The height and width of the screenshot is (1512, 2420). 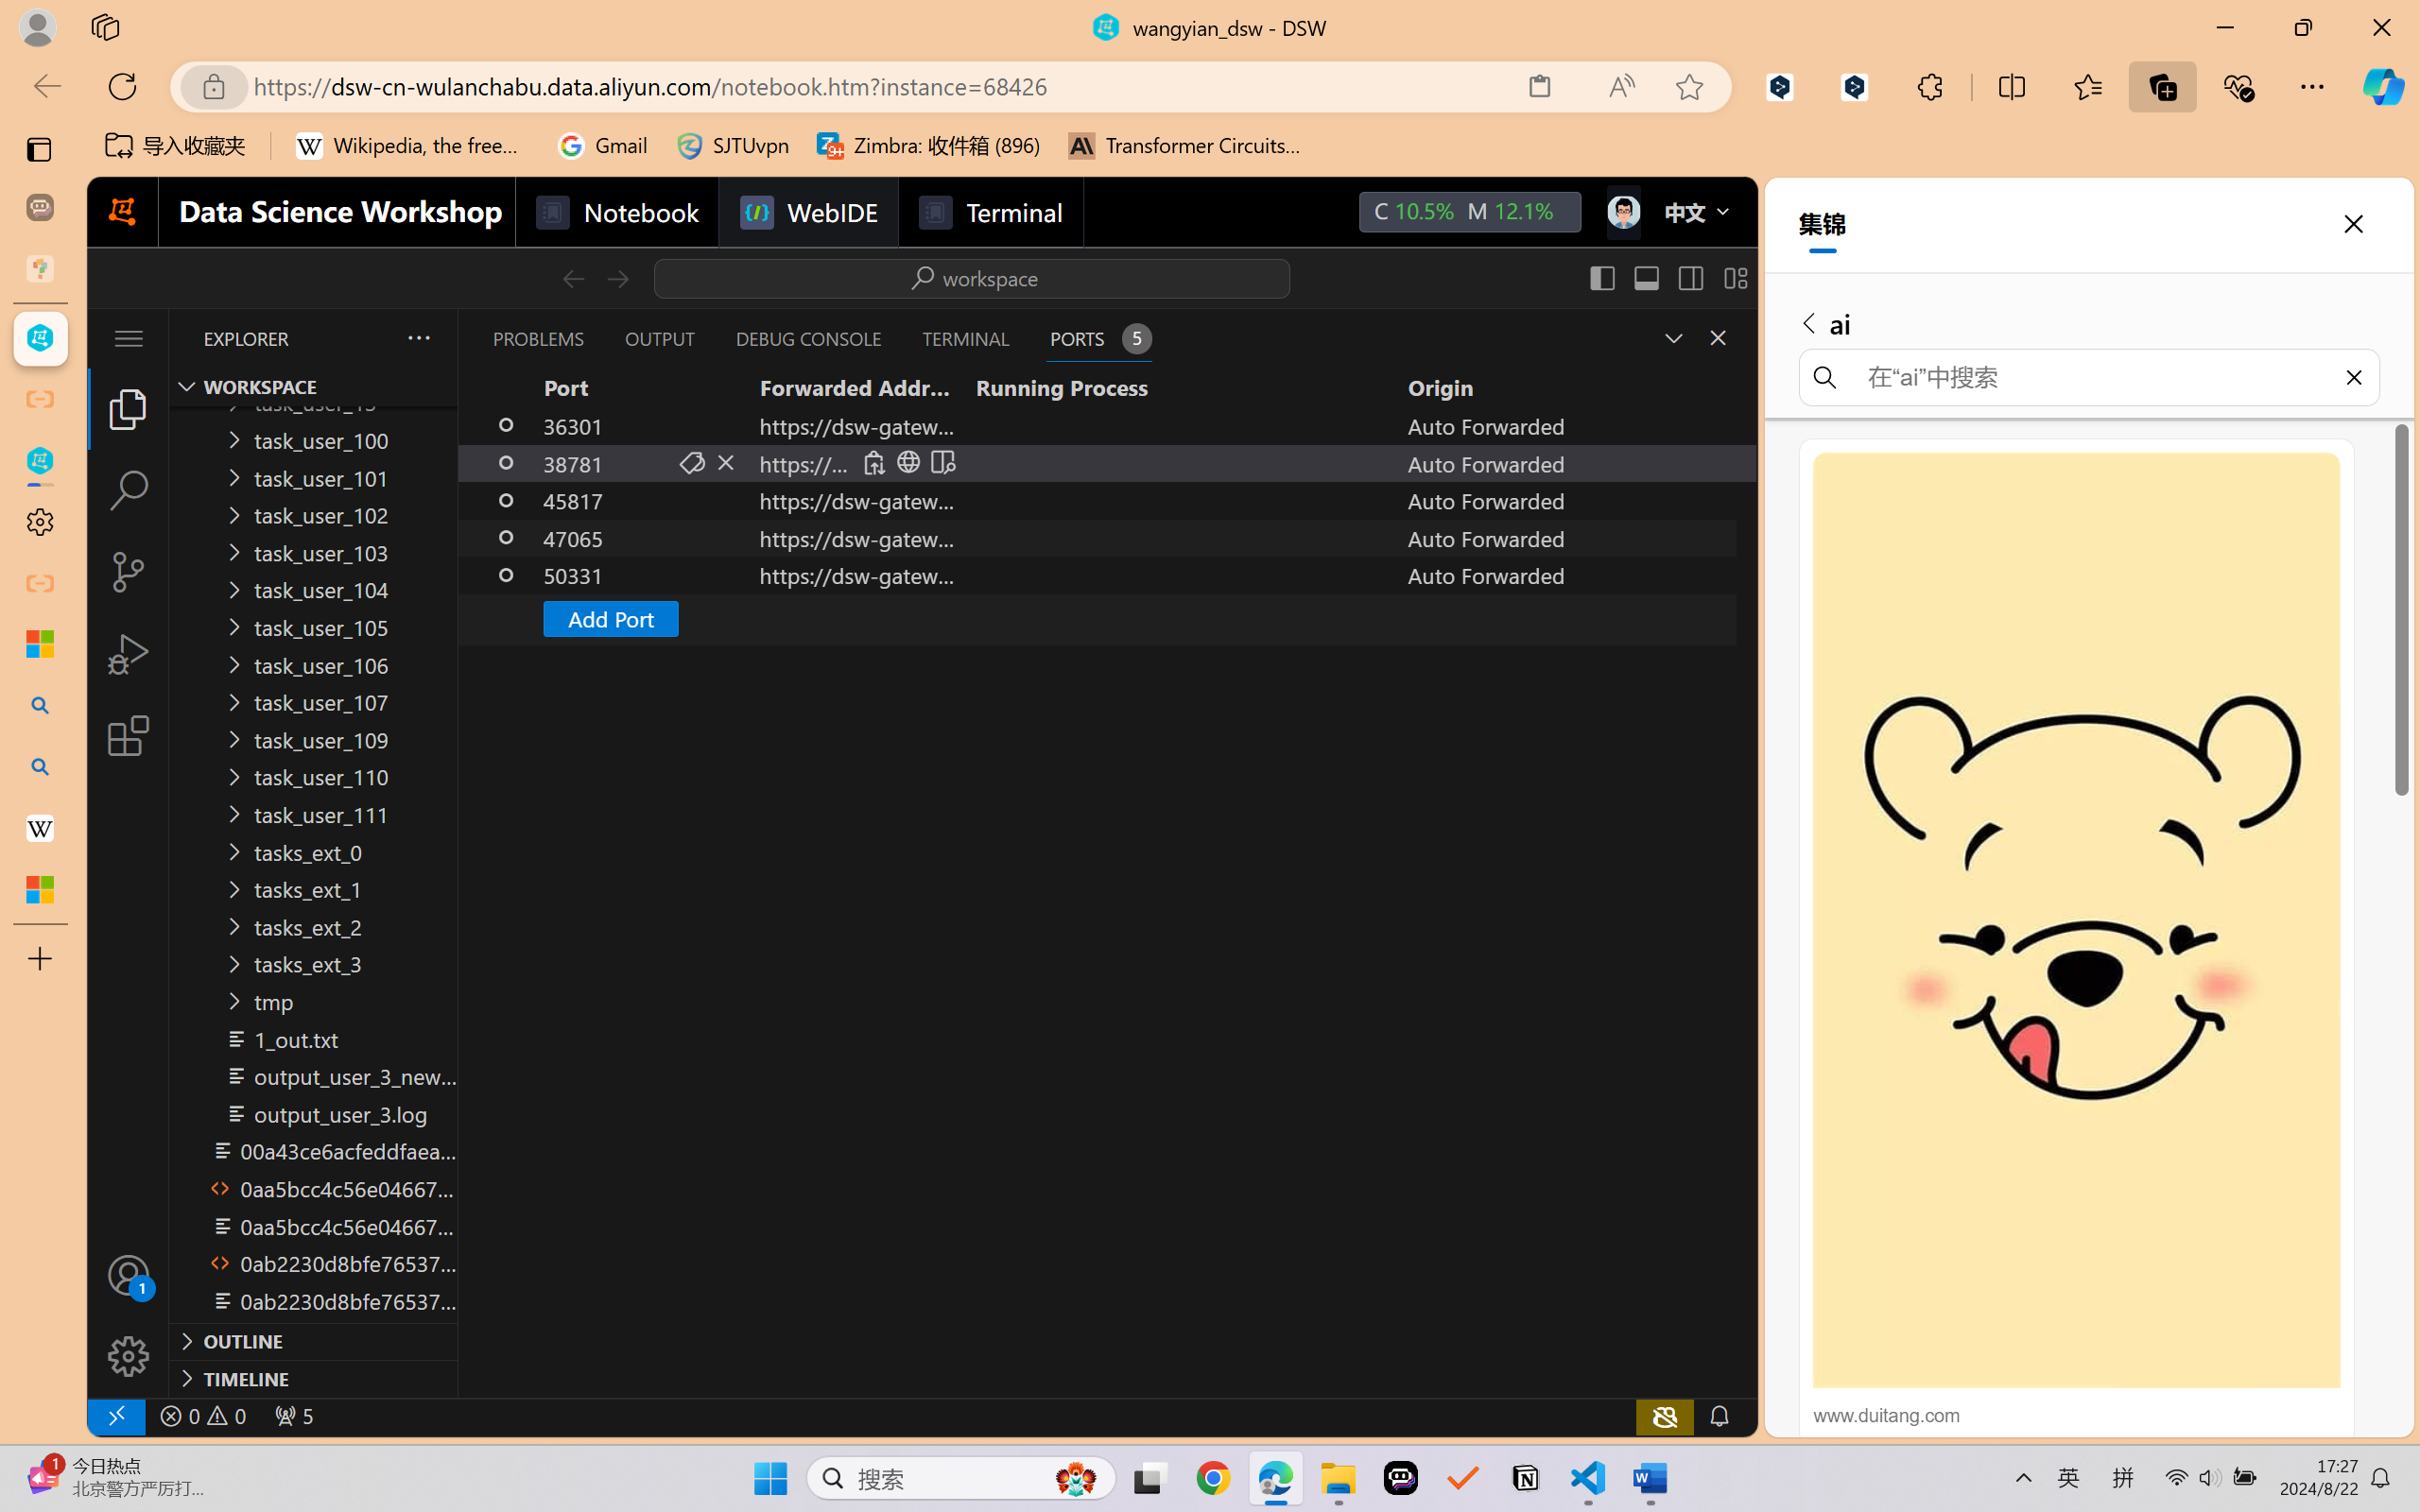 I want to click on Search (Ctrl+Shift+F), so click(x=129, y=490).